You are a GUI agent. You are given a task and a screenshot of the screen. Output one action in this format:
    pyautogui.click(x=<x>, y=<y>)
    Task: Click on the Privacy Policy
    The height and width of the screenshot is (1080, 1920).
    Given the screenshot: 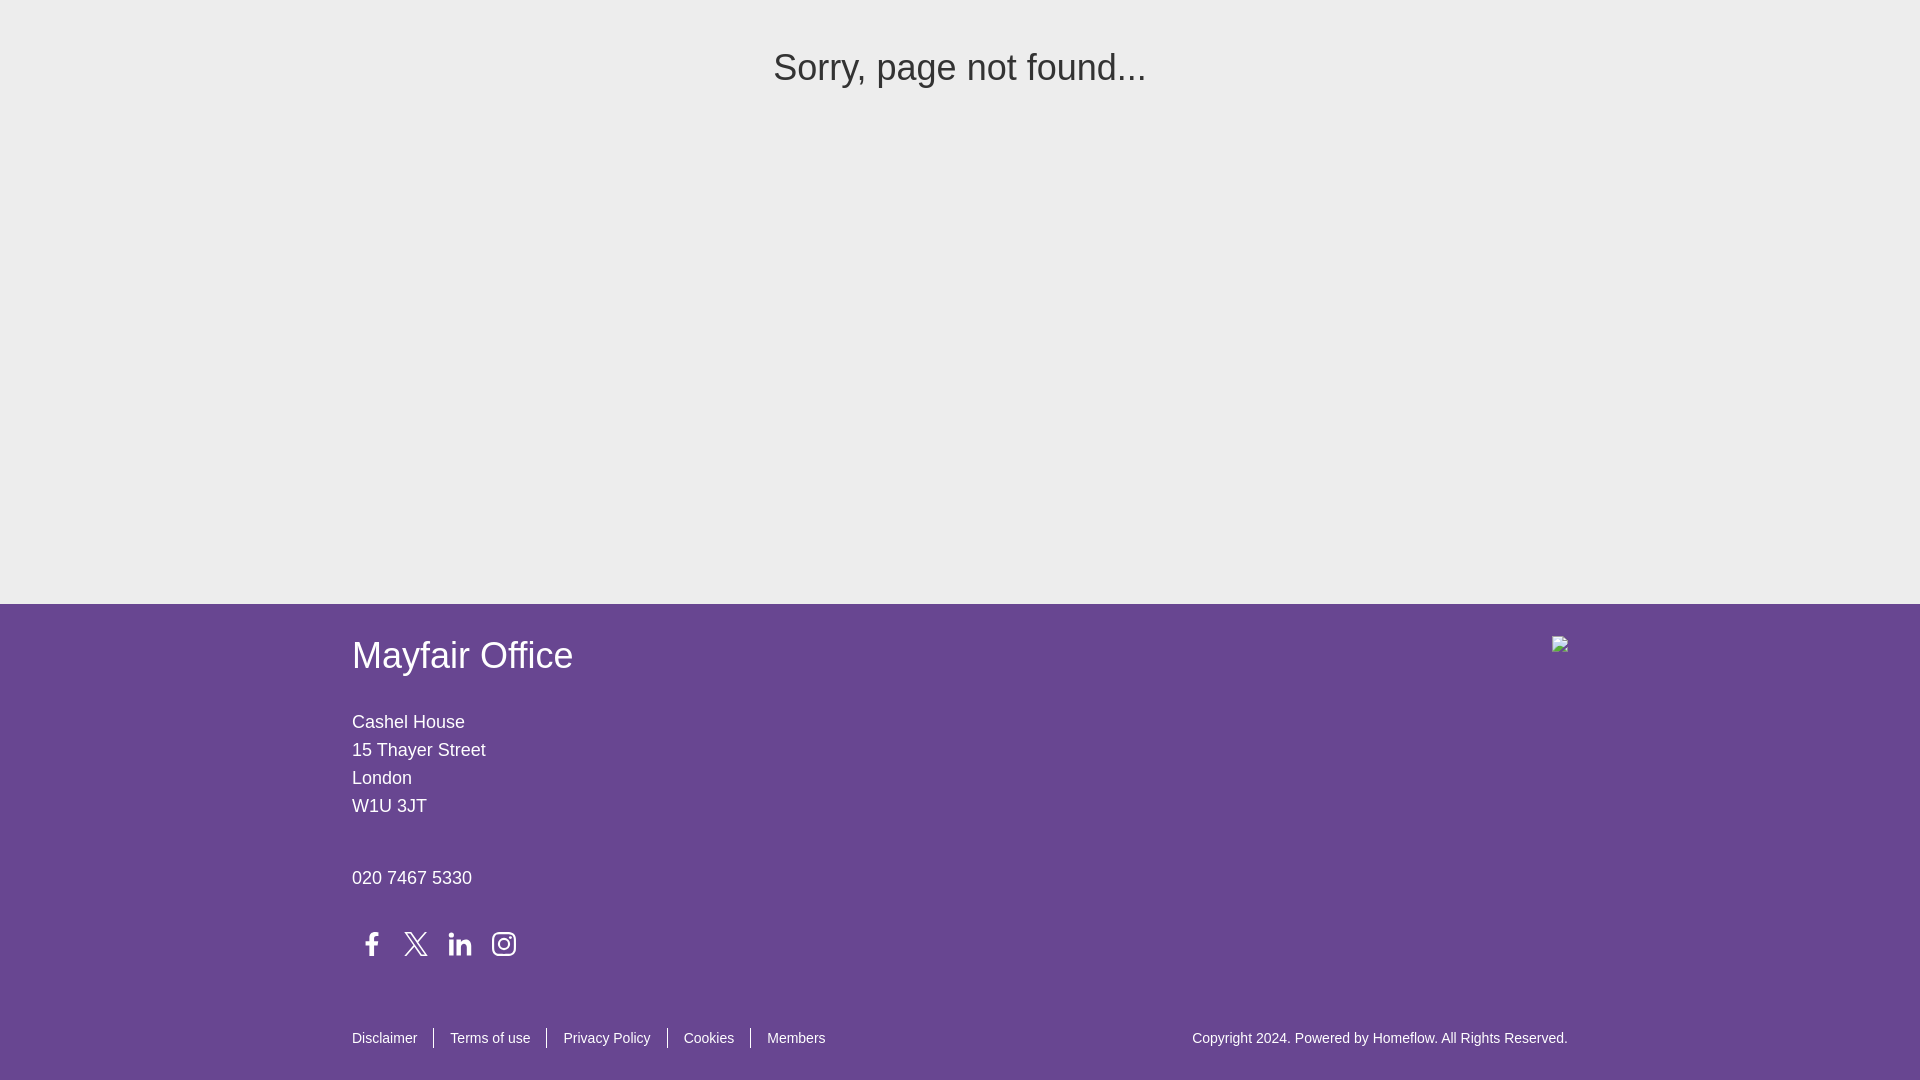 What is the action you would take?
    pyautogui.click(x=614, y=1038)
    